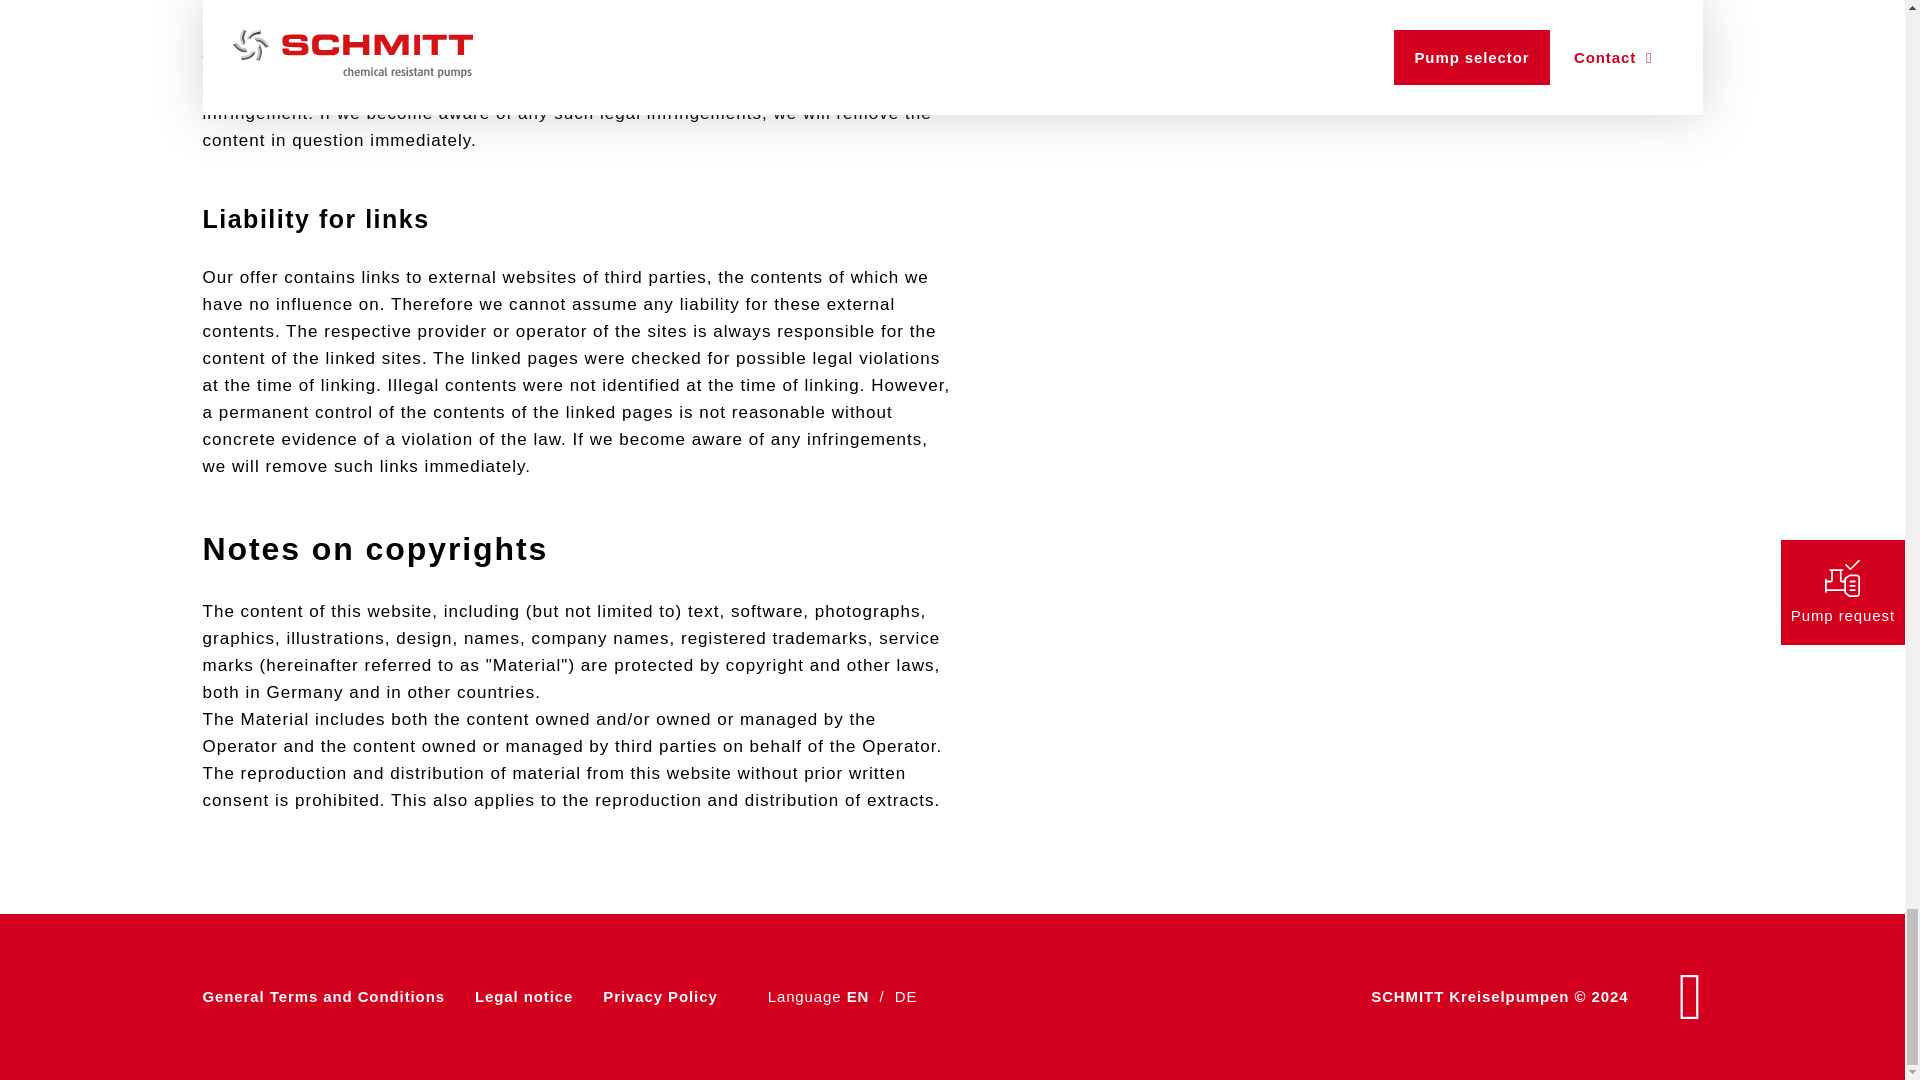 This screenshot has width=1920, height=1080. What do you see at coordinates (906, 996) in the screenshot?
I see `DE` at bounding box center [906, 996].